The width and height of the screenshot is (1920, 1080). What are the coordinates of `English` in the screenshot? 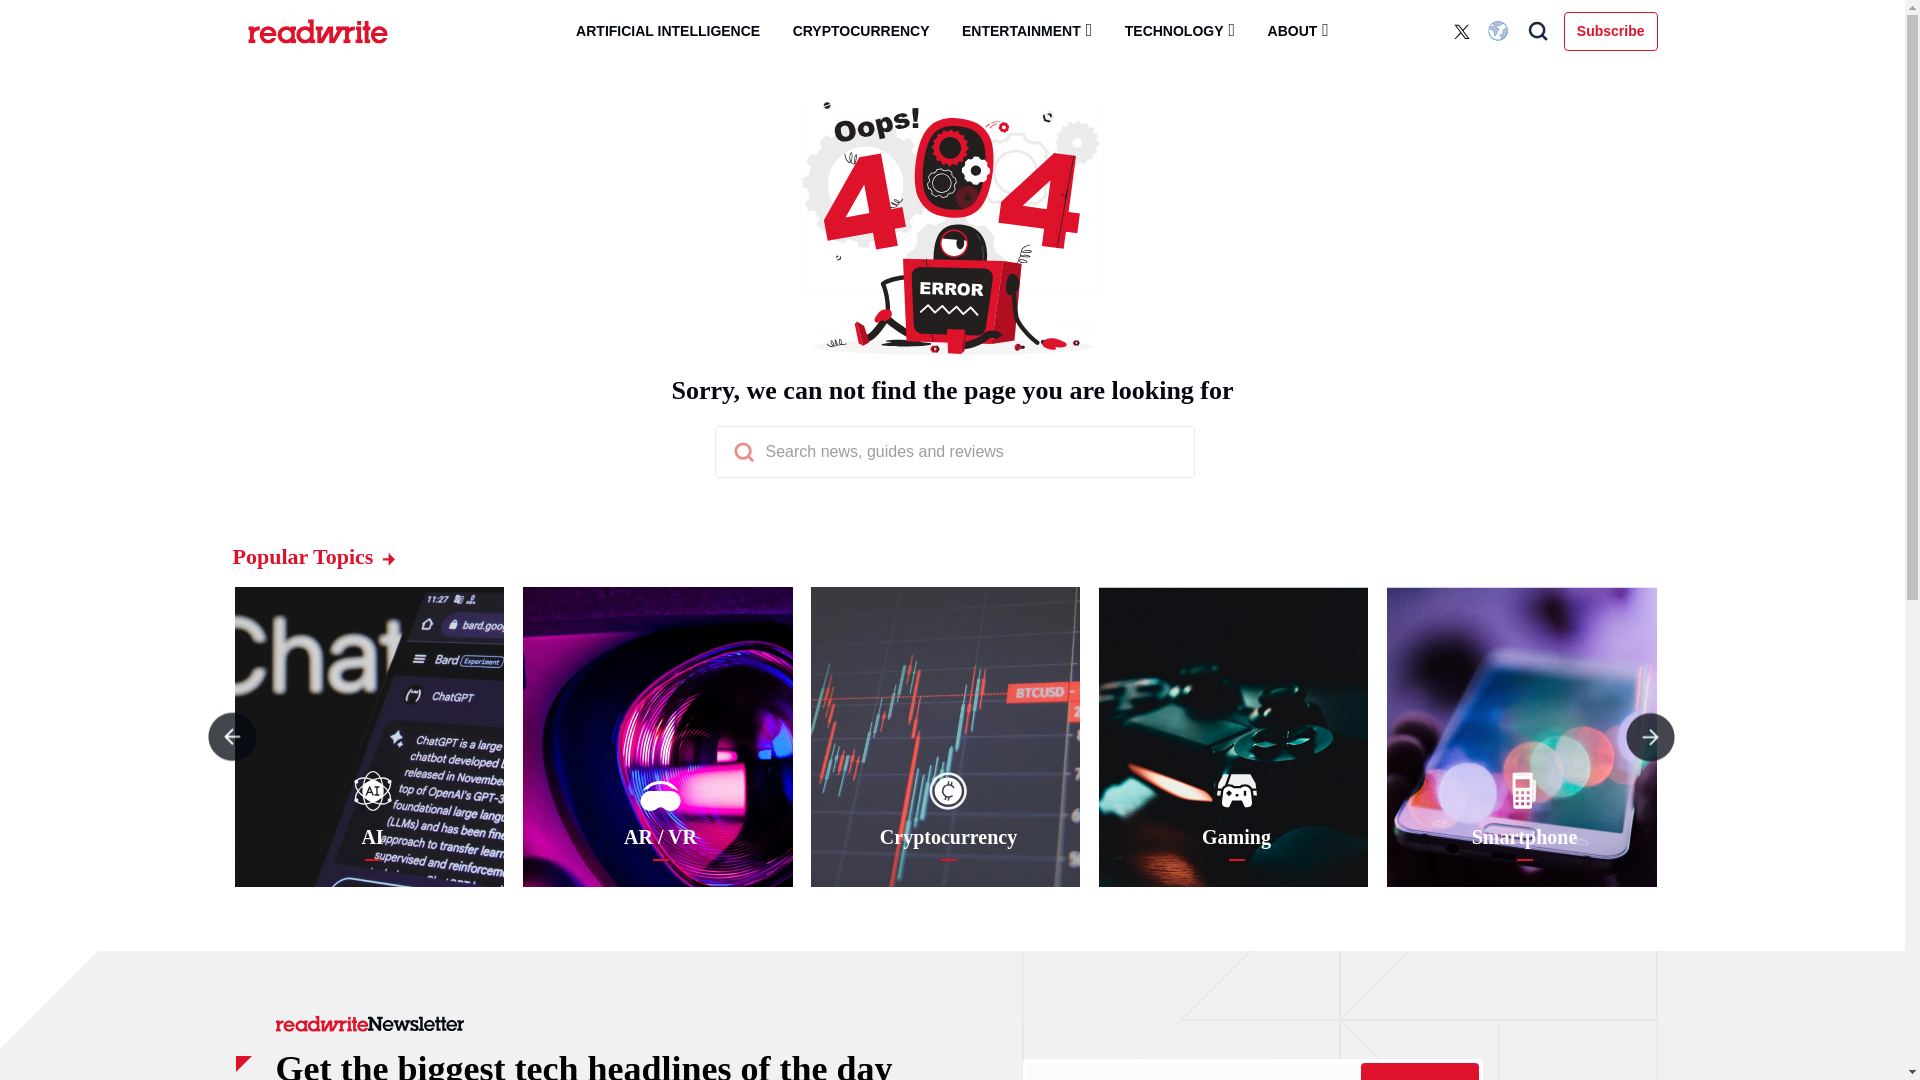 It's located at (1500, 31).